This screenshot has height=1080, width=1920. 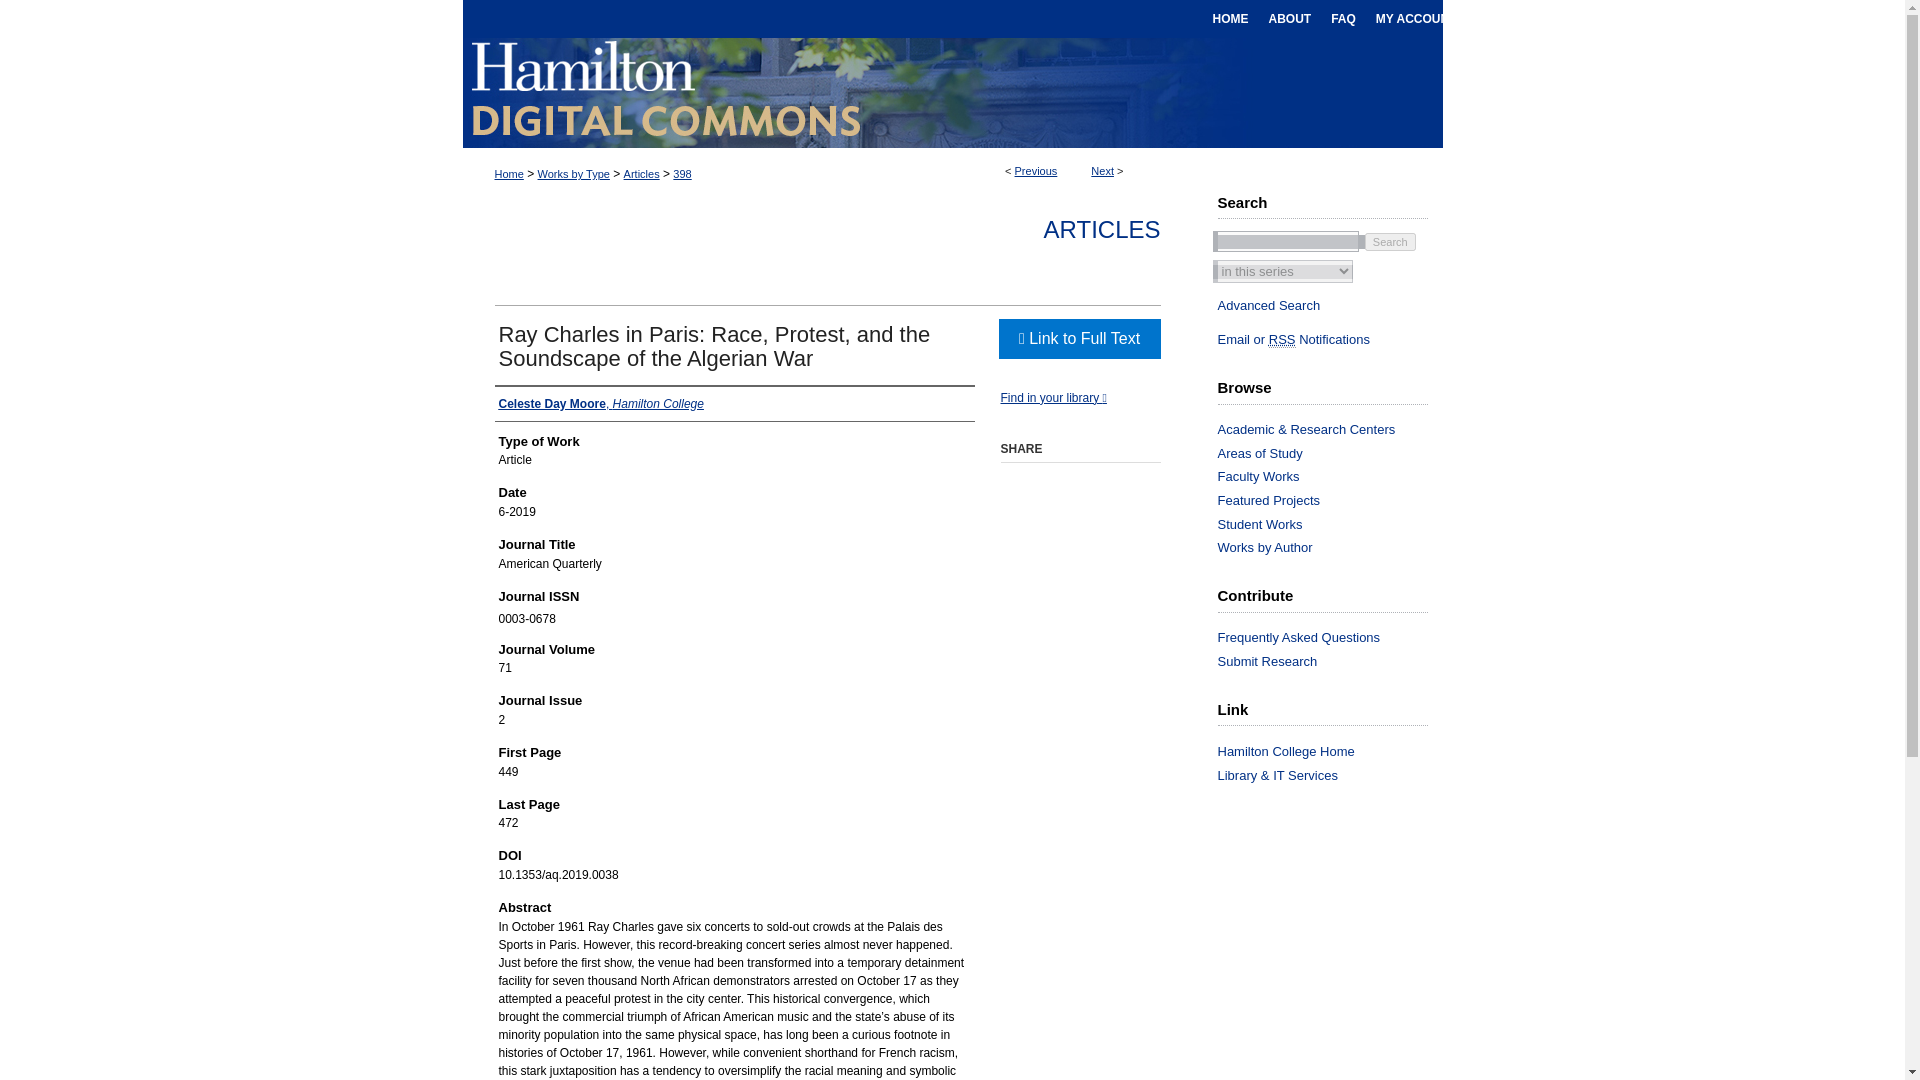 I want to click on Home, so click(x=1229, y=18).